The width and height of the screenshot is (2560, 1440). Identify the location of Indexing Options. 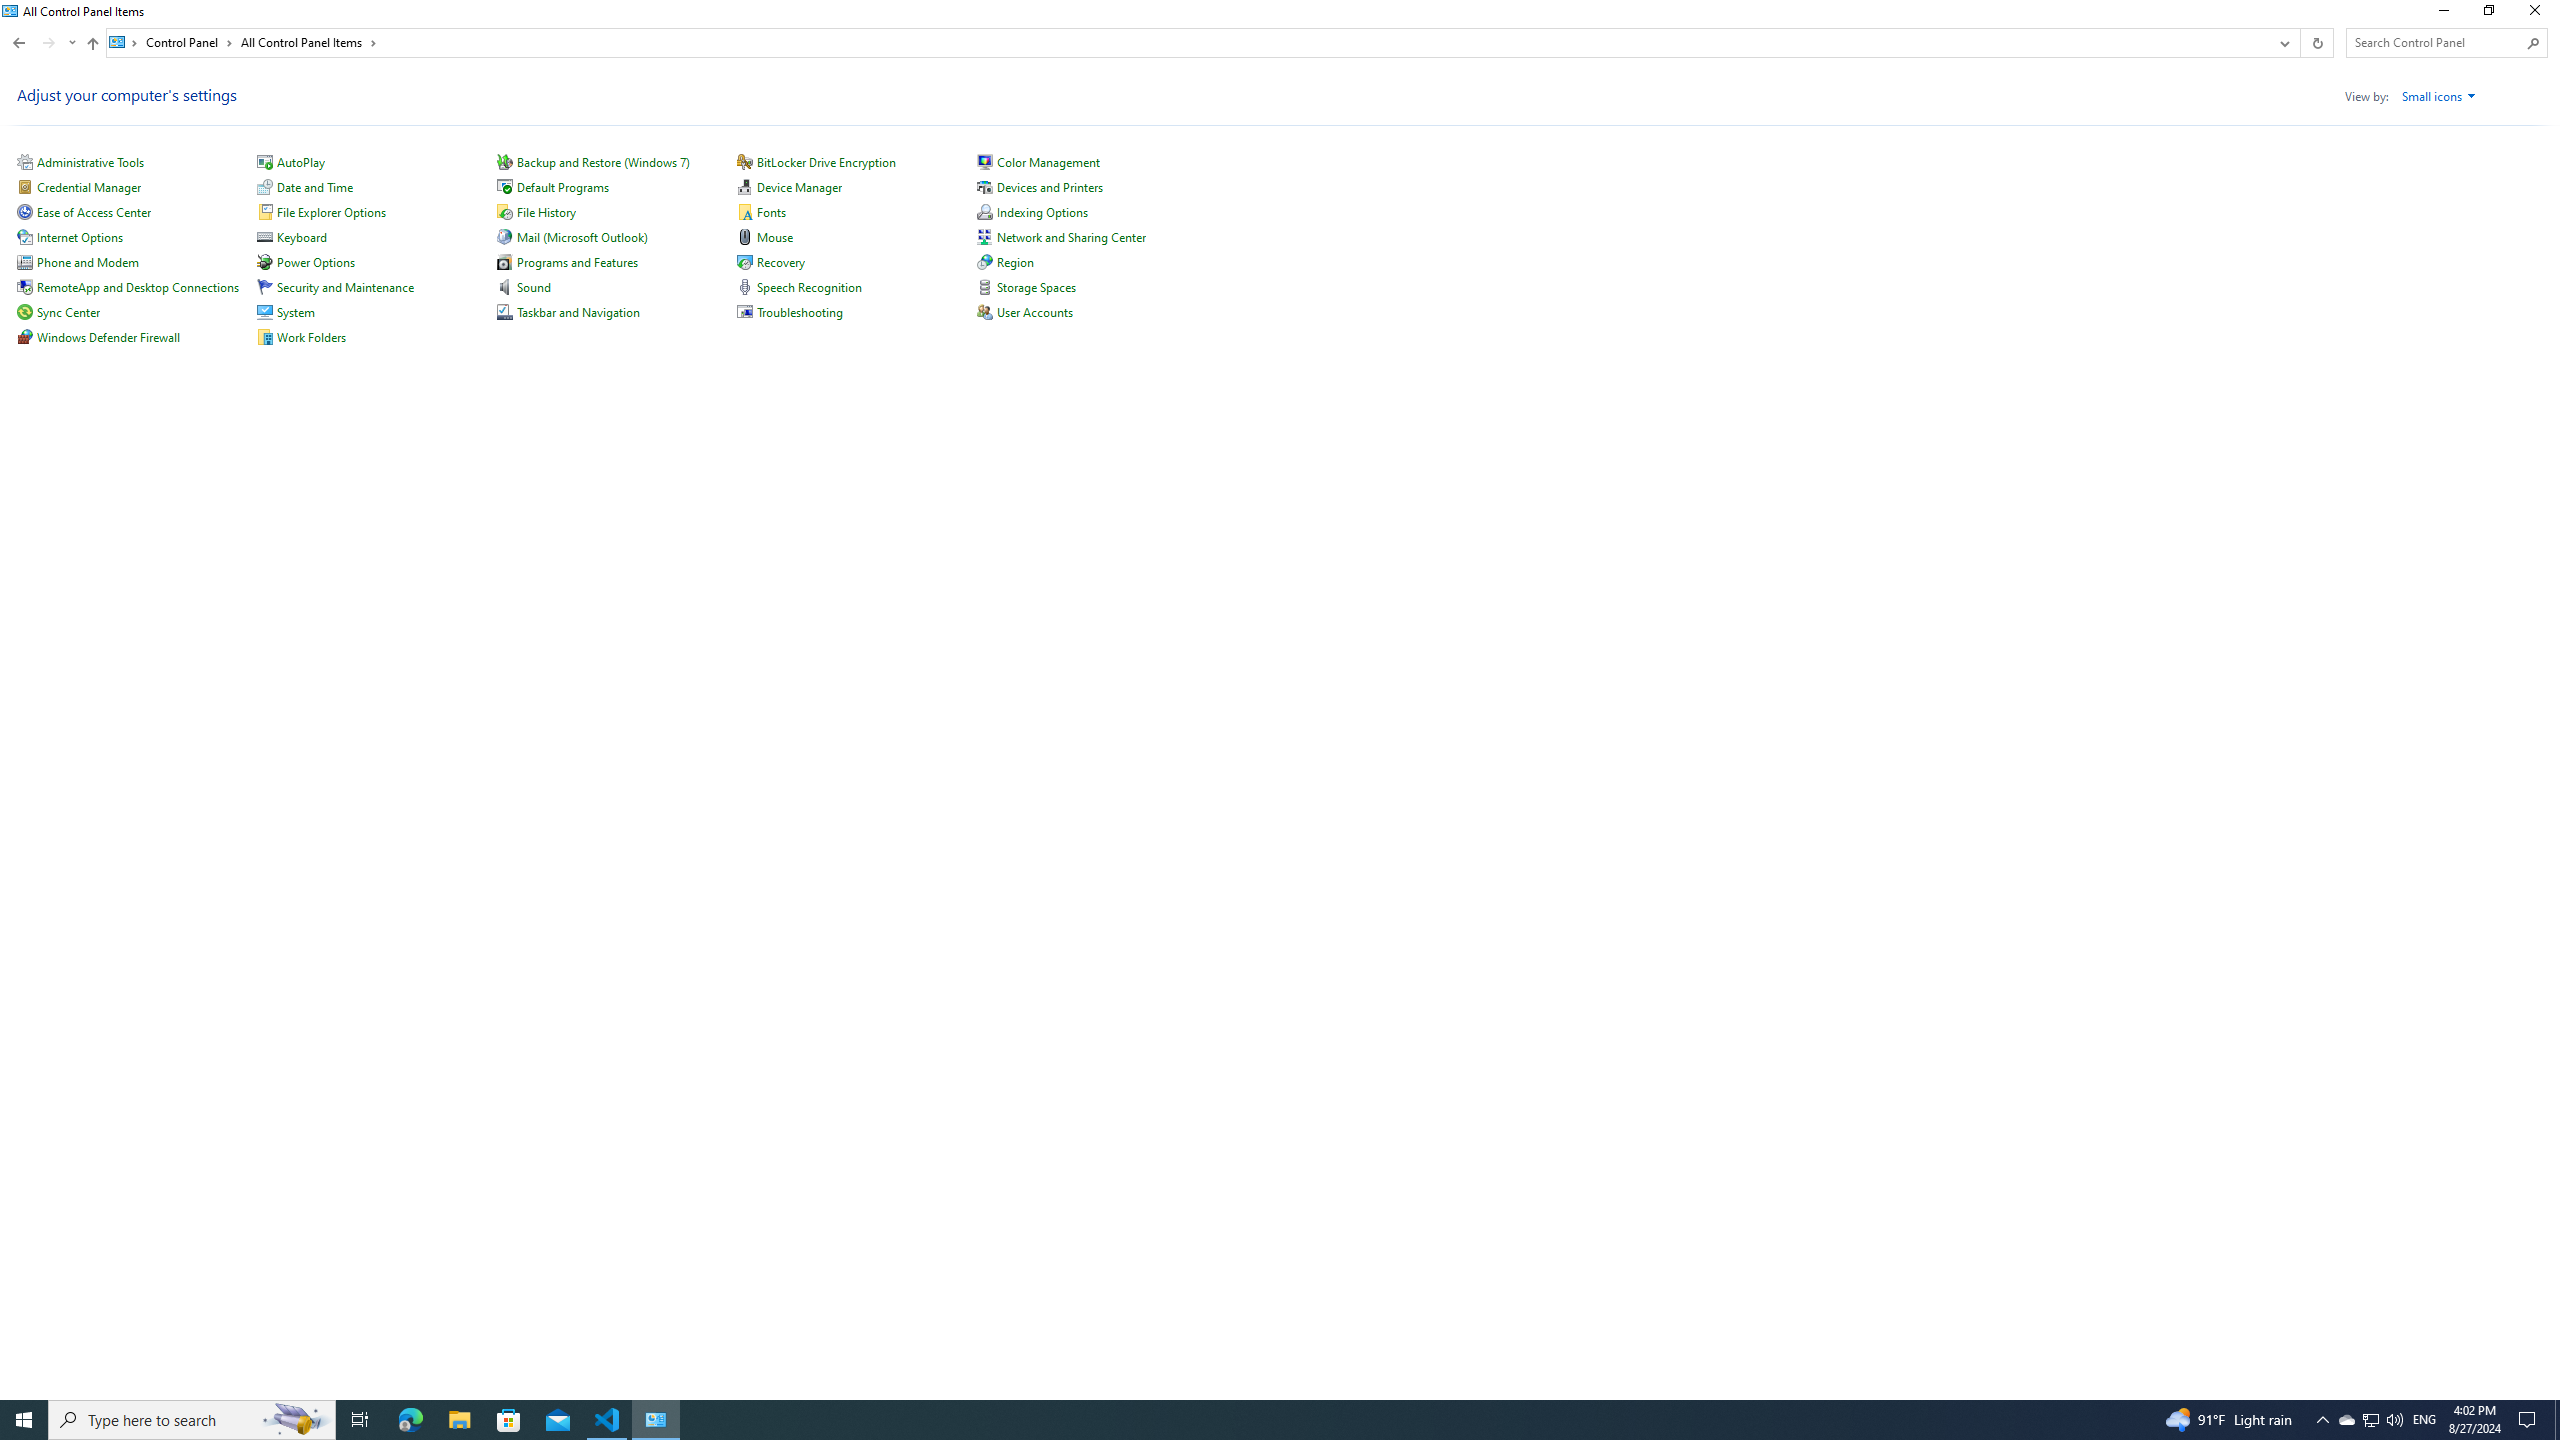
(1042, 212).